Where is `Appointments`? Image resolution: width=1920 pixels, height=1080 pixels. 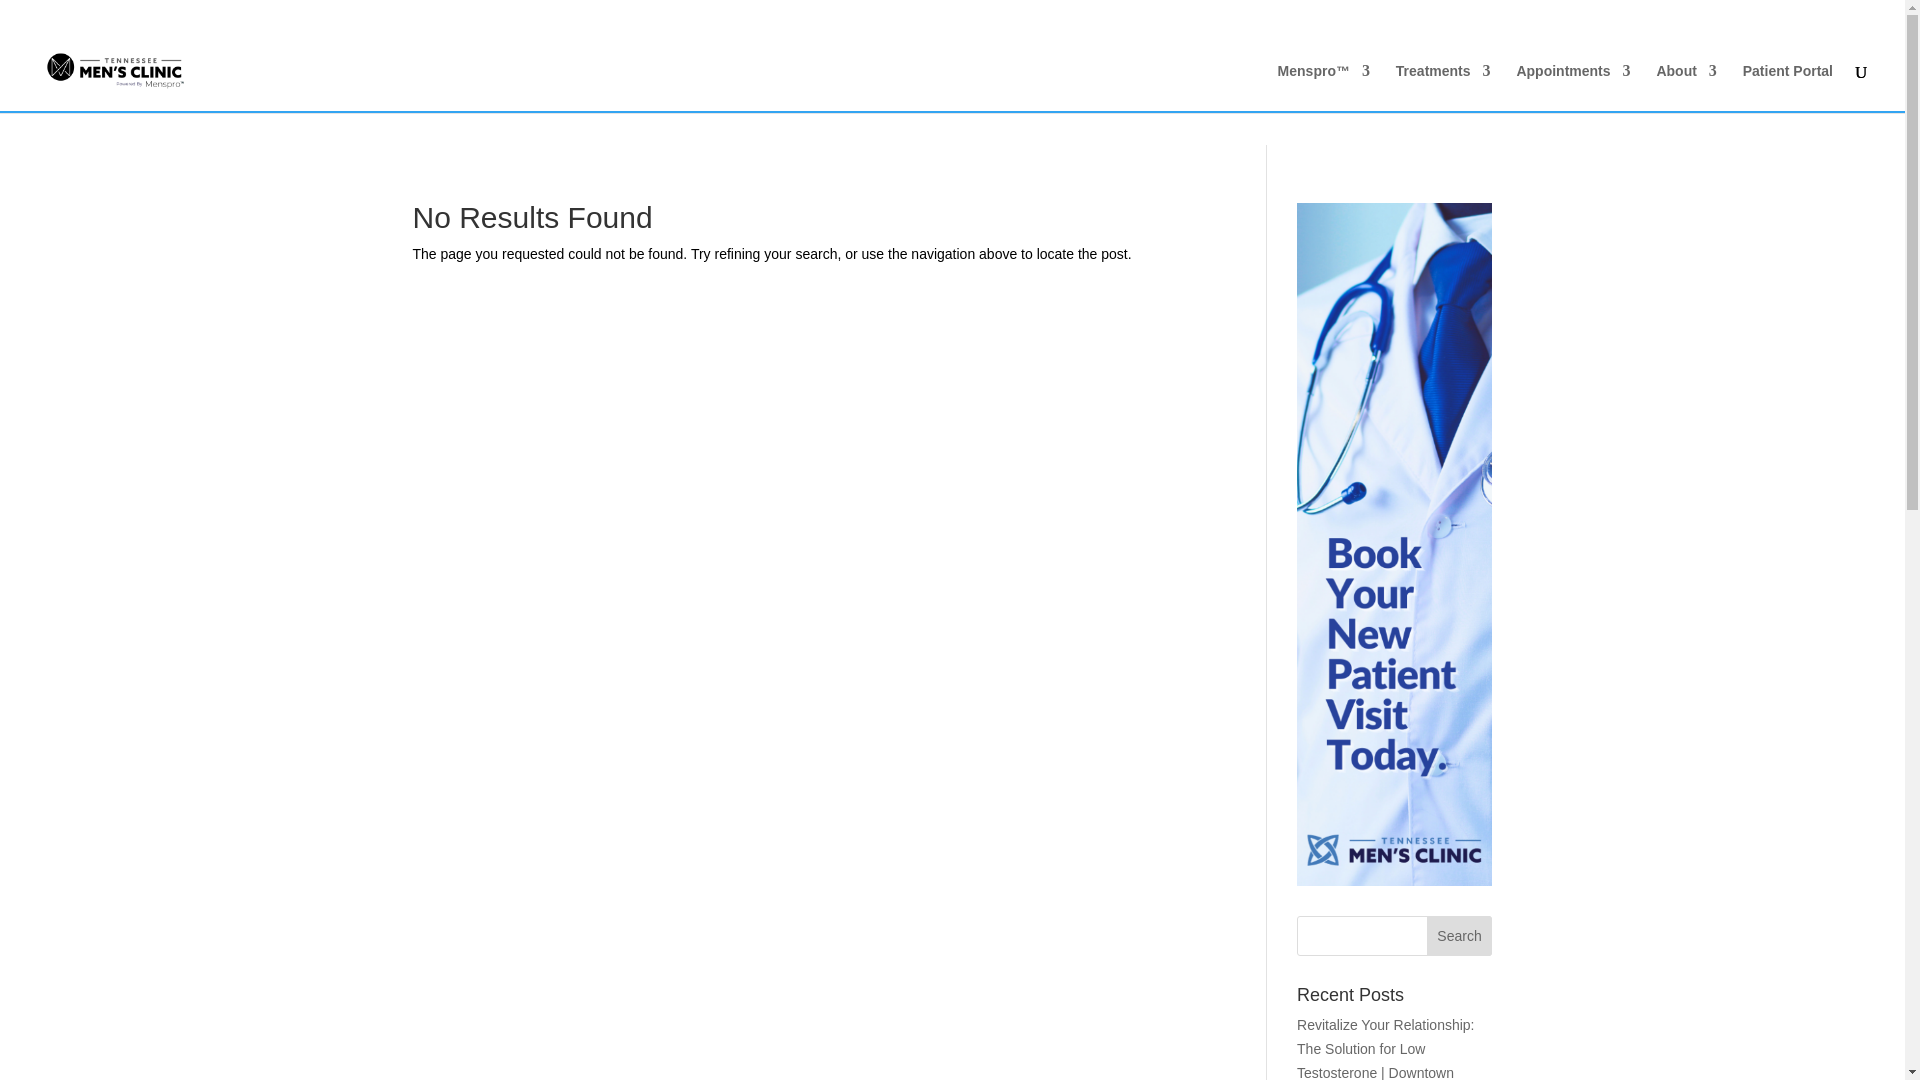 Appointments is located at coordinates (1573, 87).